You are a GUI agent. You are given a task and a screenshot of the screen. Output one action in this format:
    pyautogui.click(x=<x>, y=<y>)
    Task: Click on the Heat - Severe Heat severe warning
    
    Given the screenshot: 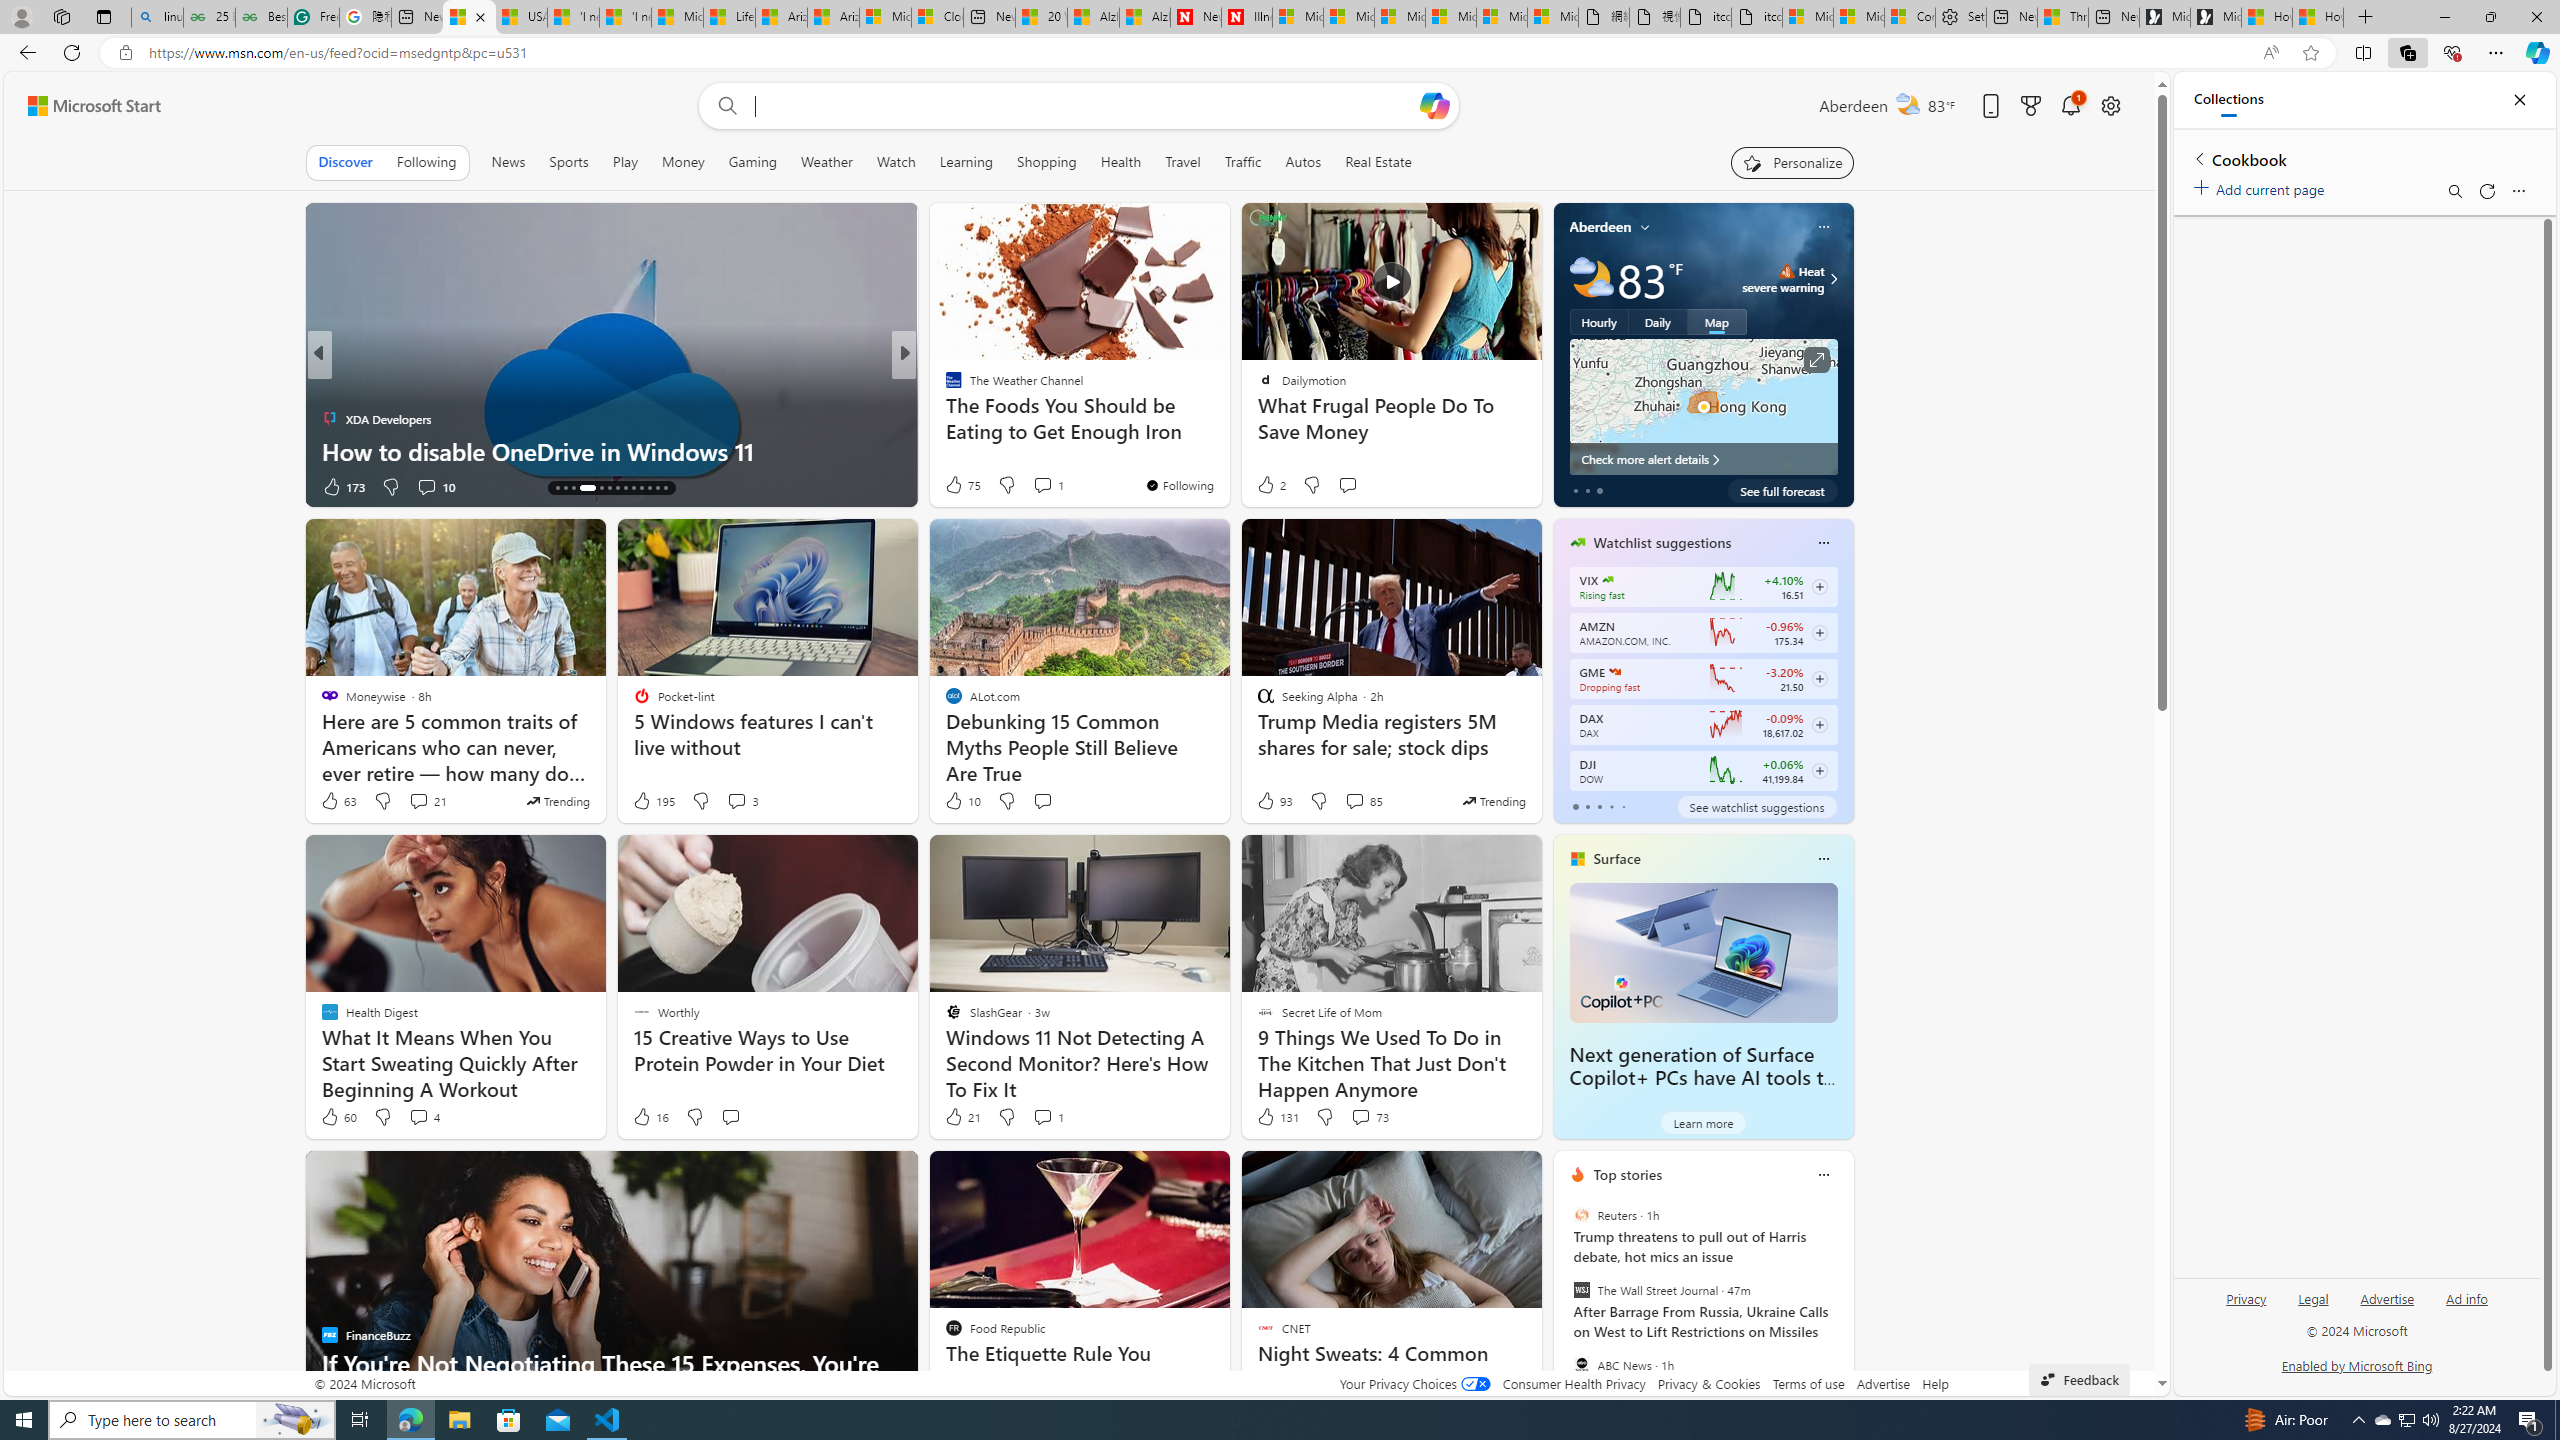 What is the action you would take?
    pyautogui.click(x=1782, y=279)
    